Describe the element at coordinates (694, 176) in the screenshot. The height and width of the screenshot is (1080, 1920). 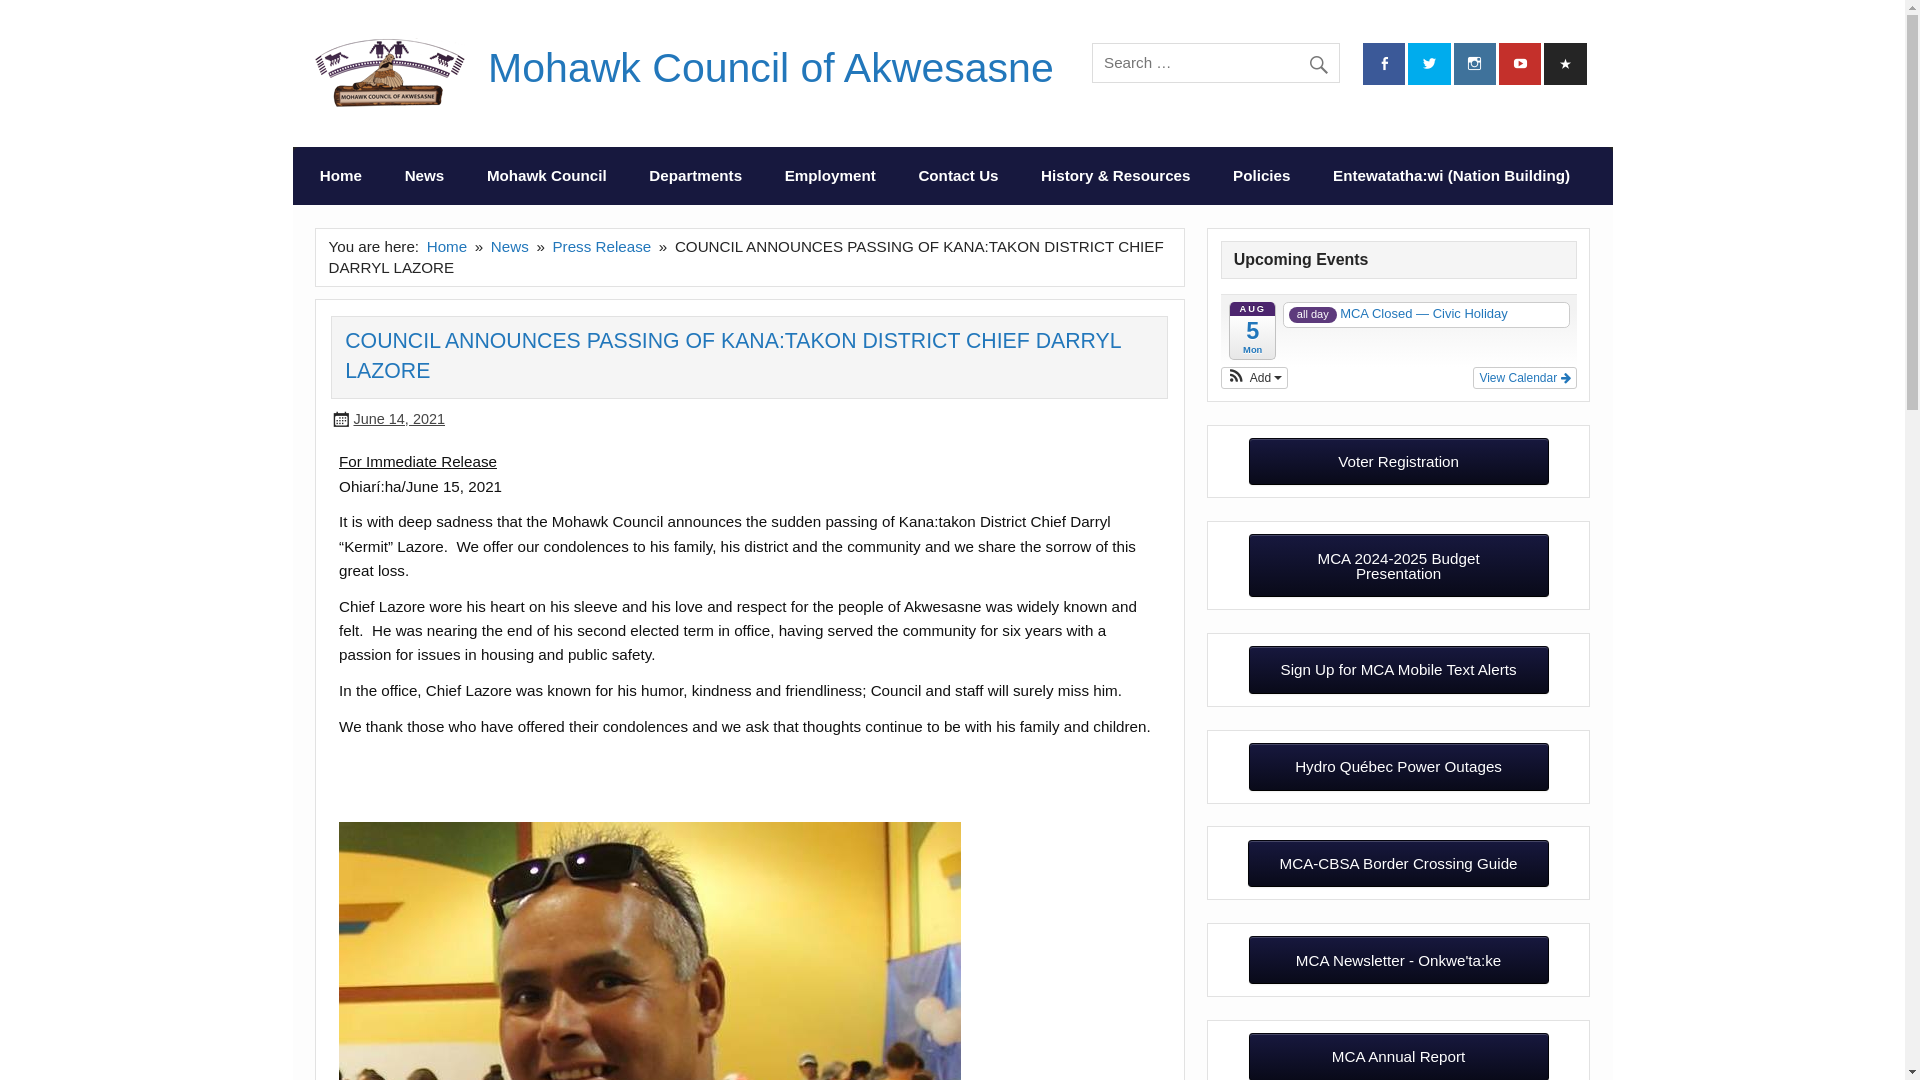
I see `Departments` at that location.